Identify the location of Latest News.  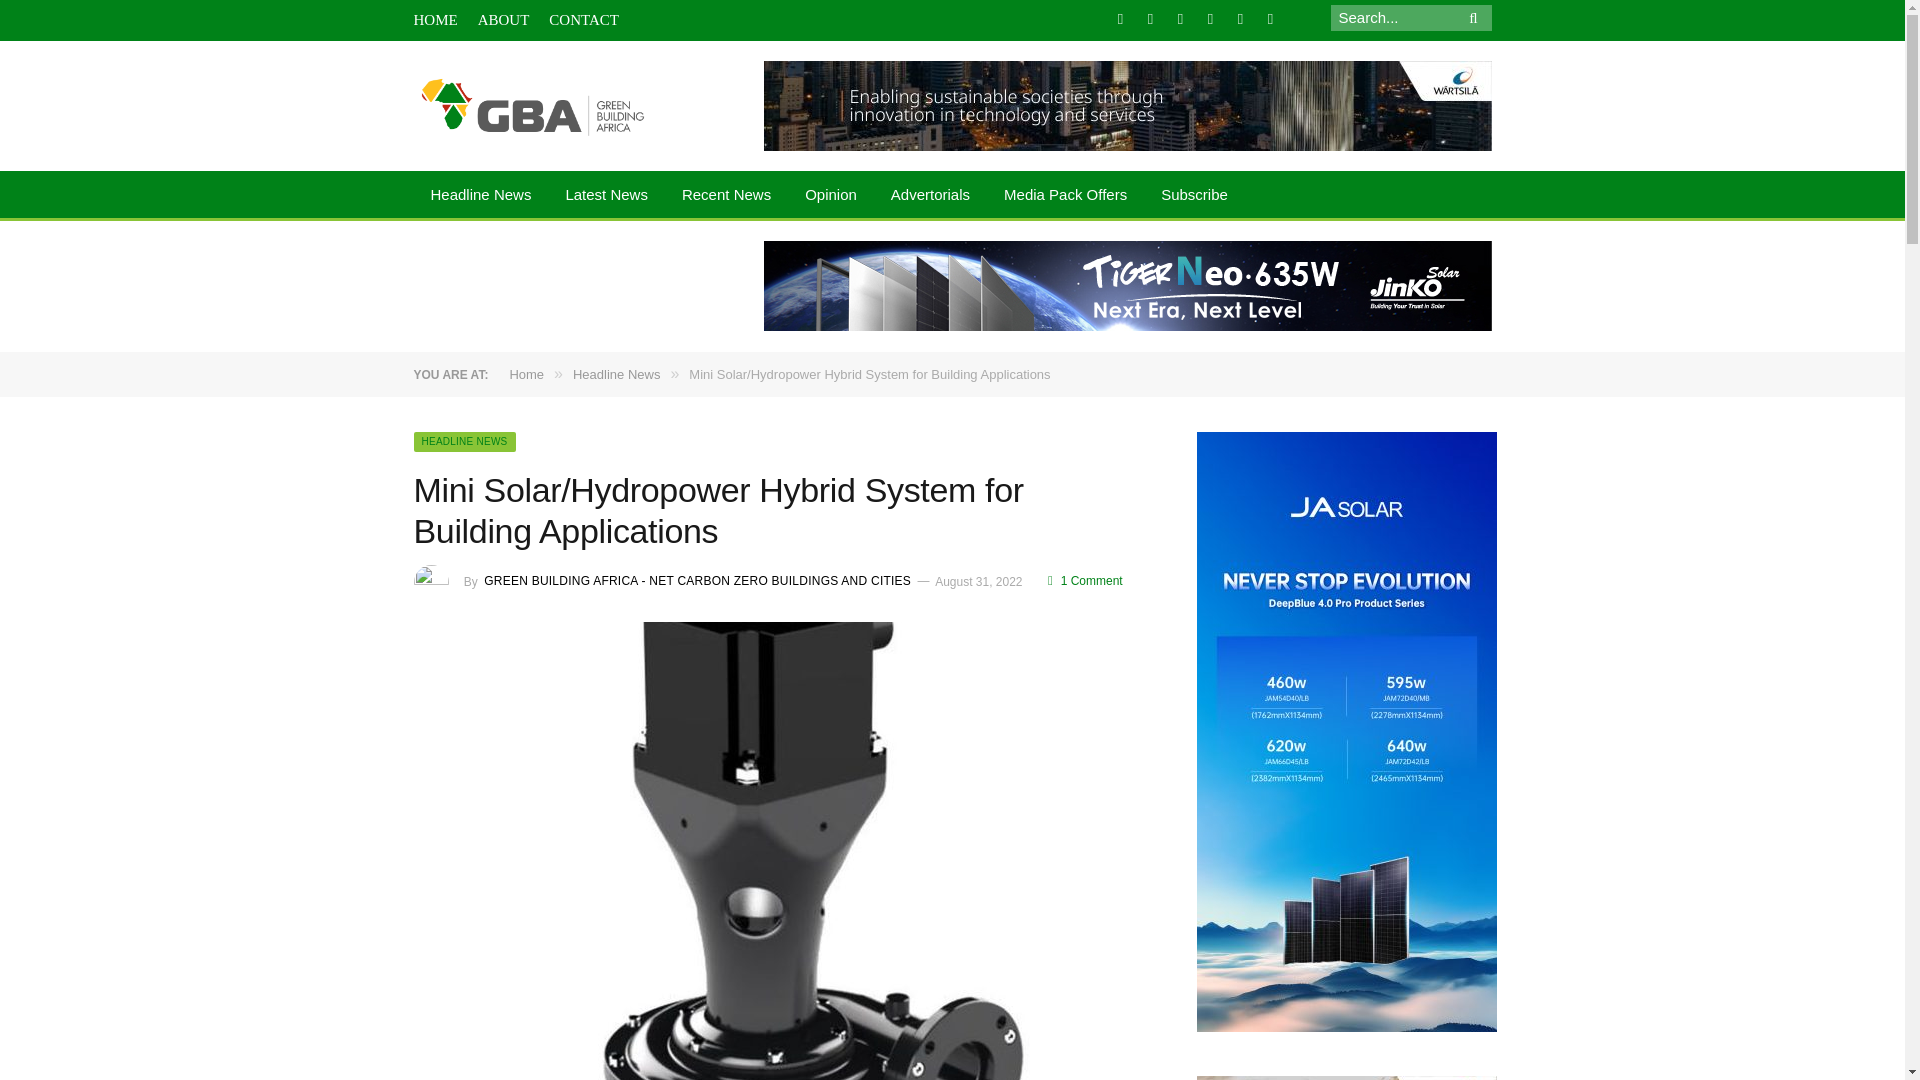
(606, 196).